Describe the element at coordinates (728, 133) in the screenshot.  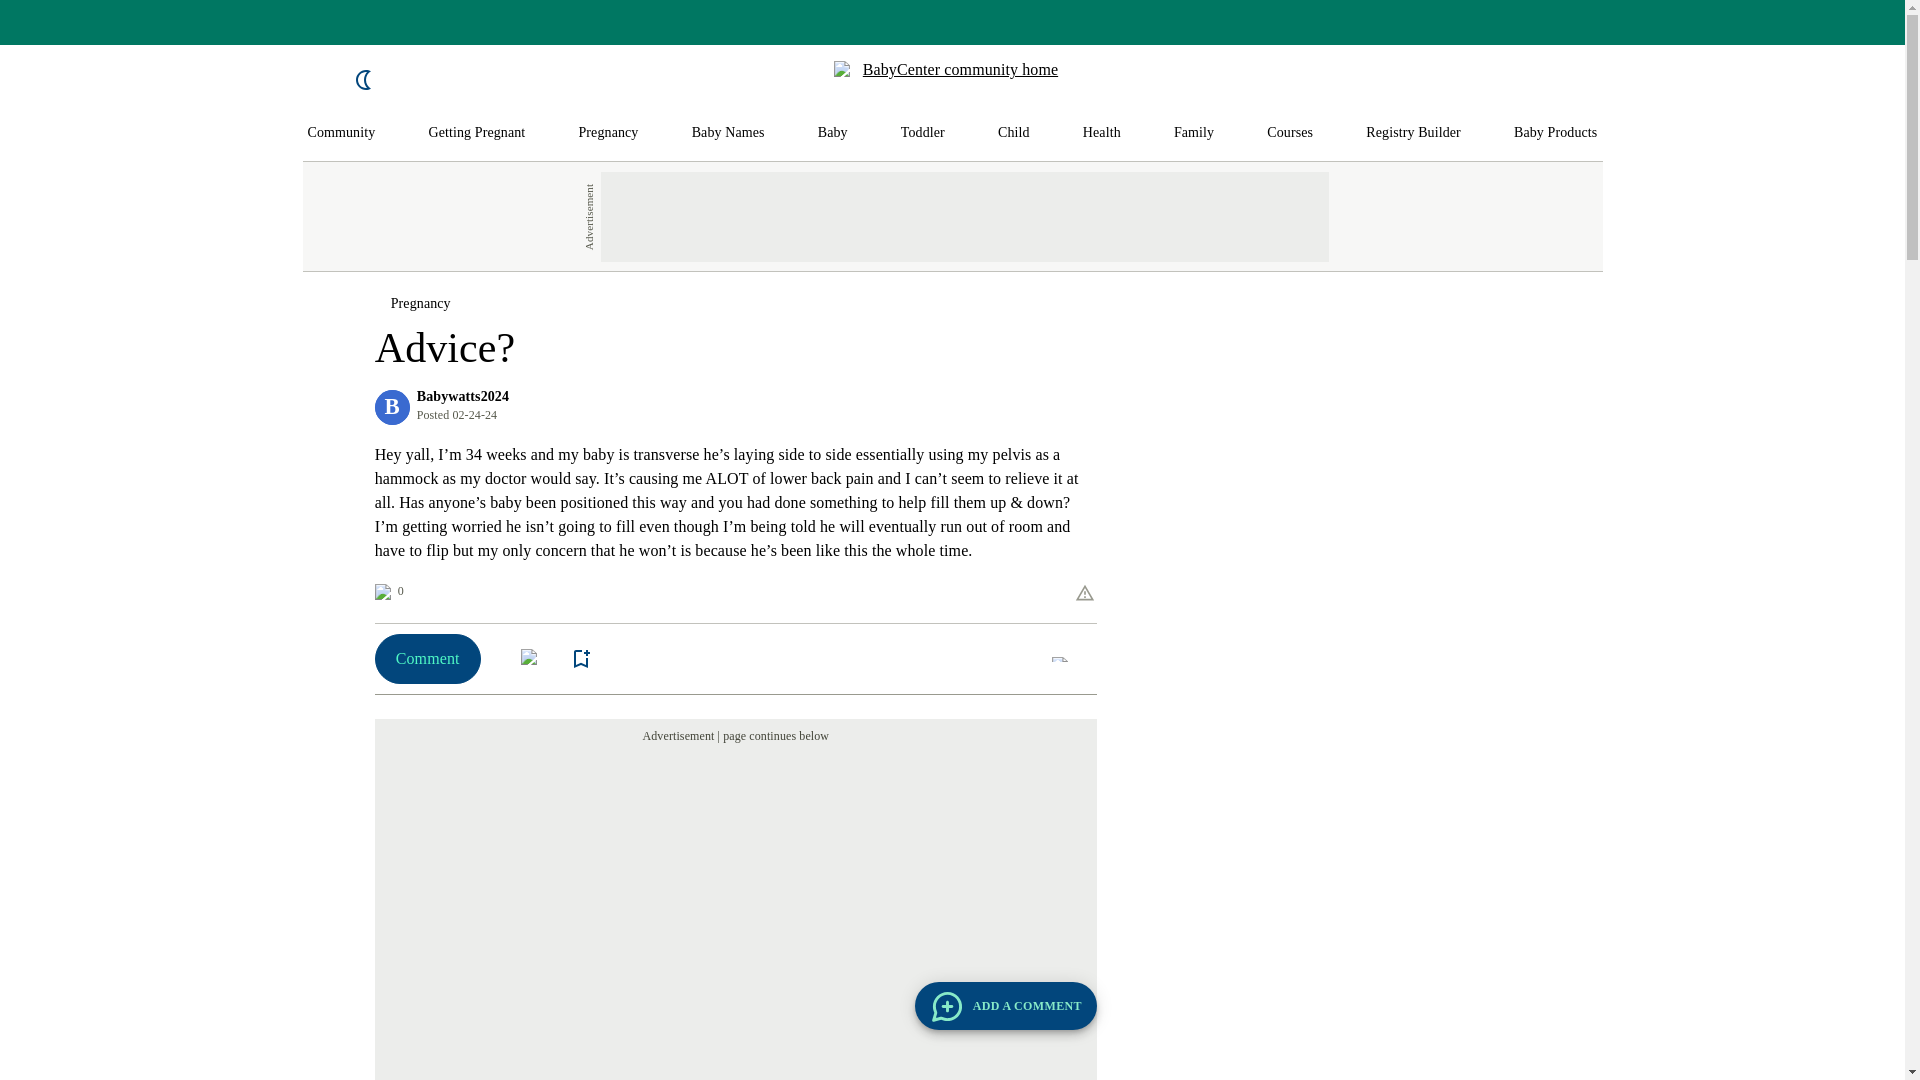
I see `Baby Names` at that location.